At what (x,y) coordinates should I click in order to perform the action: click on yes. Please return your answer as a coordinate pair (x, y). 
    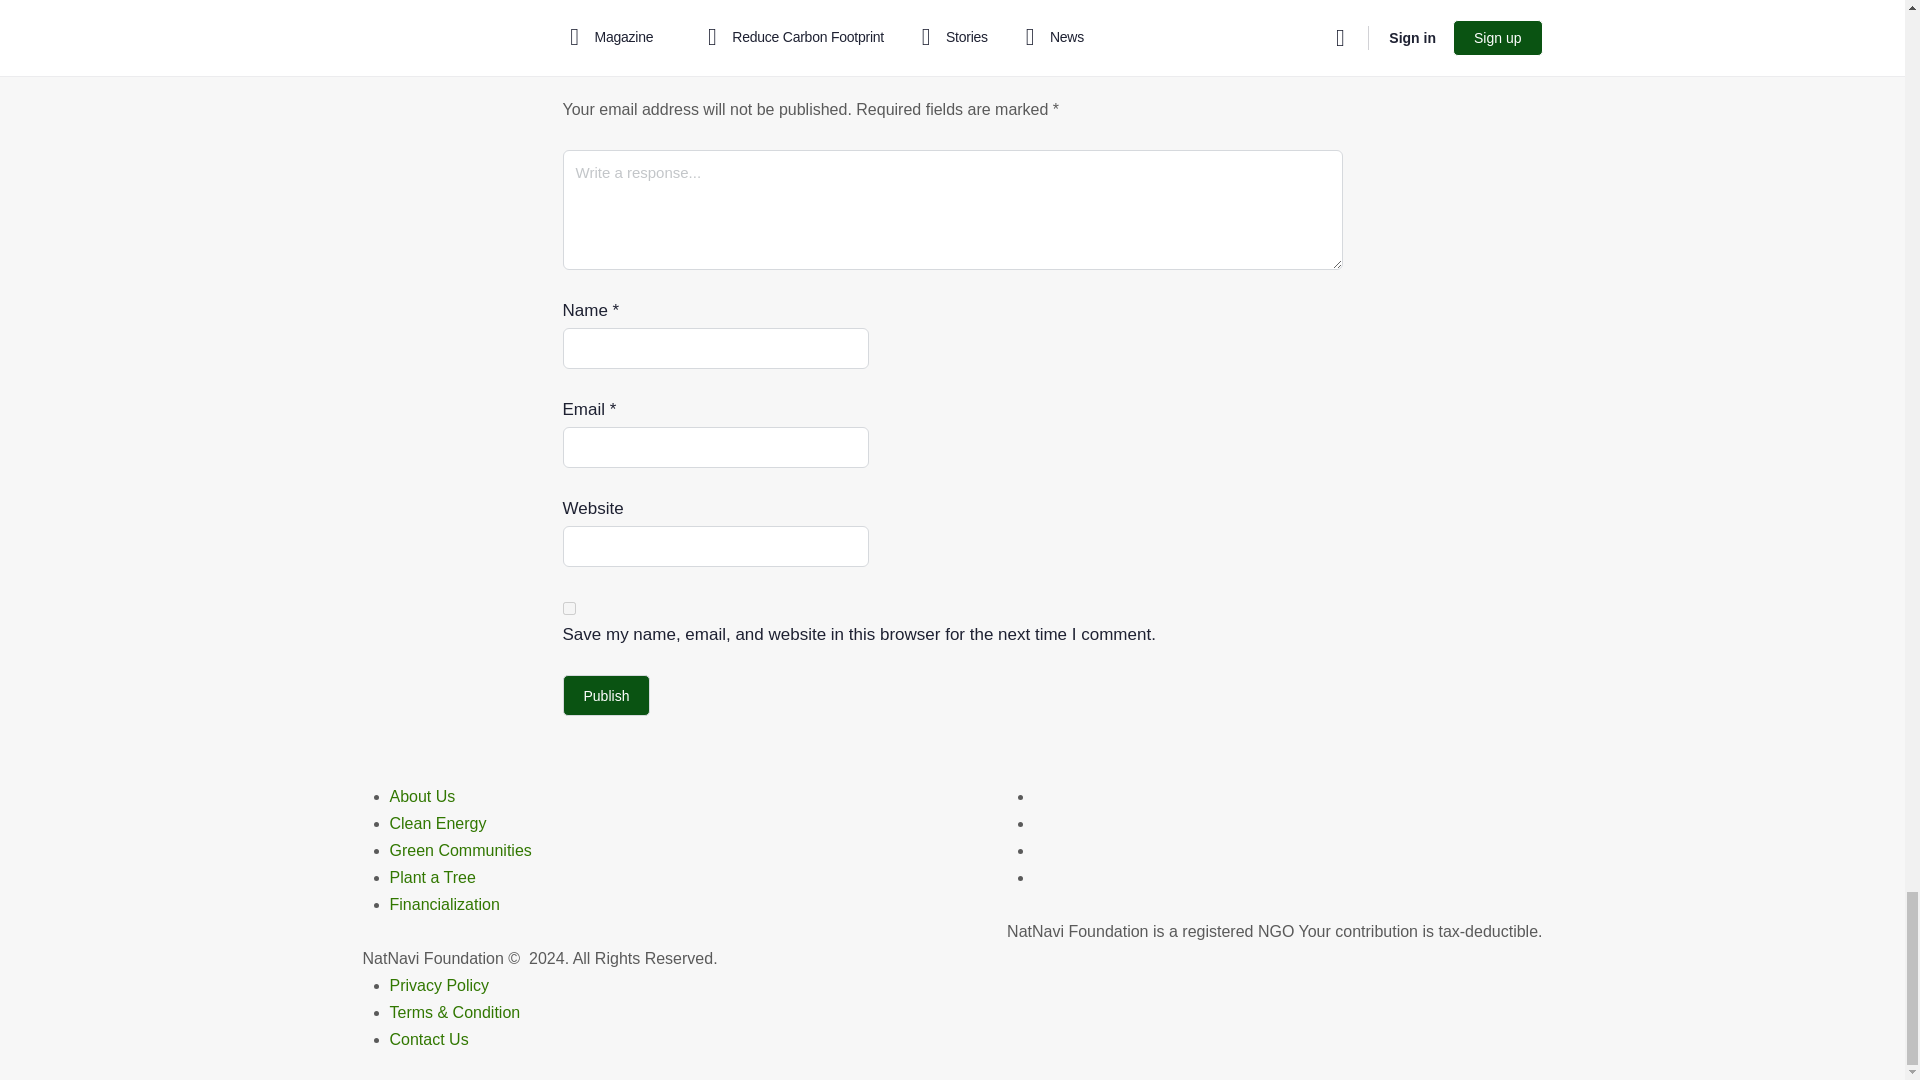
    Looking at the image, I should click on (568, 608).